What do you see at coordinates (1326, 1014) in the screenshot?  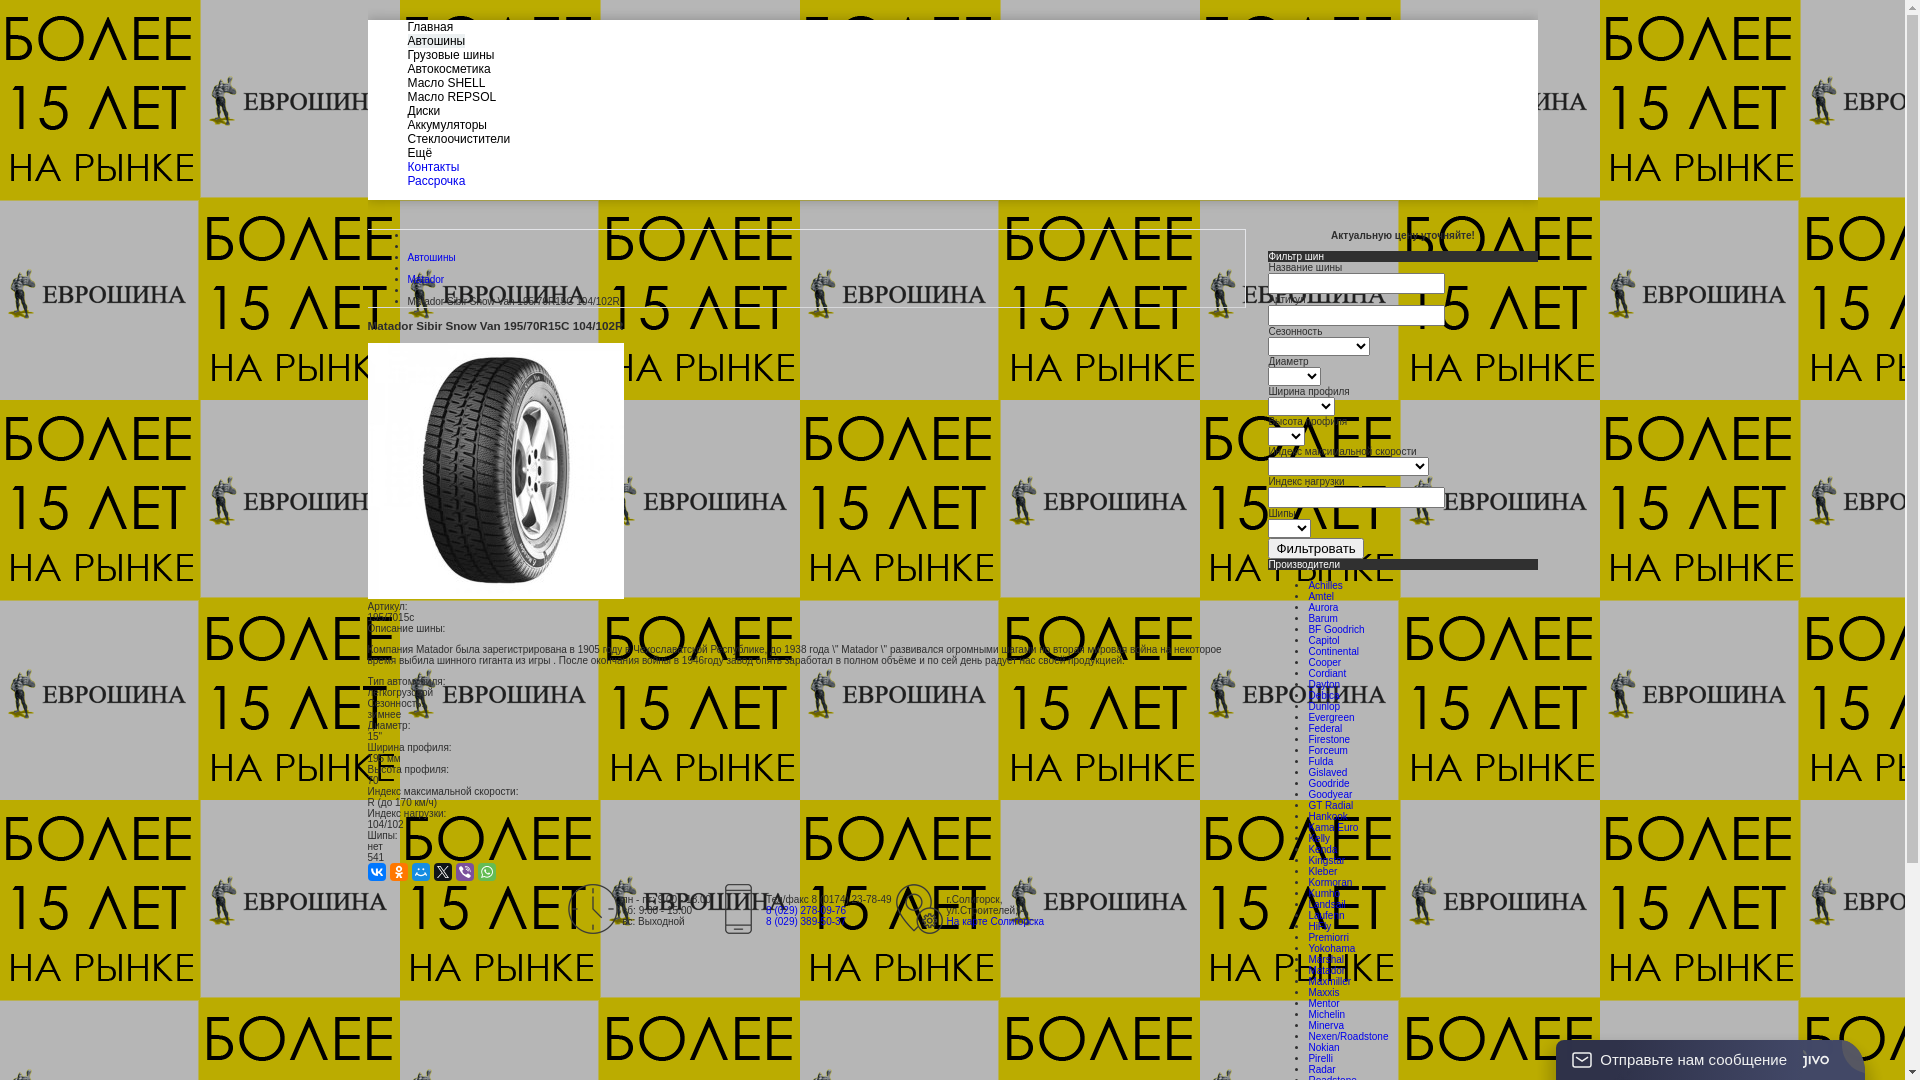 I see `Michelin` at bounding box center [1326, 1014].